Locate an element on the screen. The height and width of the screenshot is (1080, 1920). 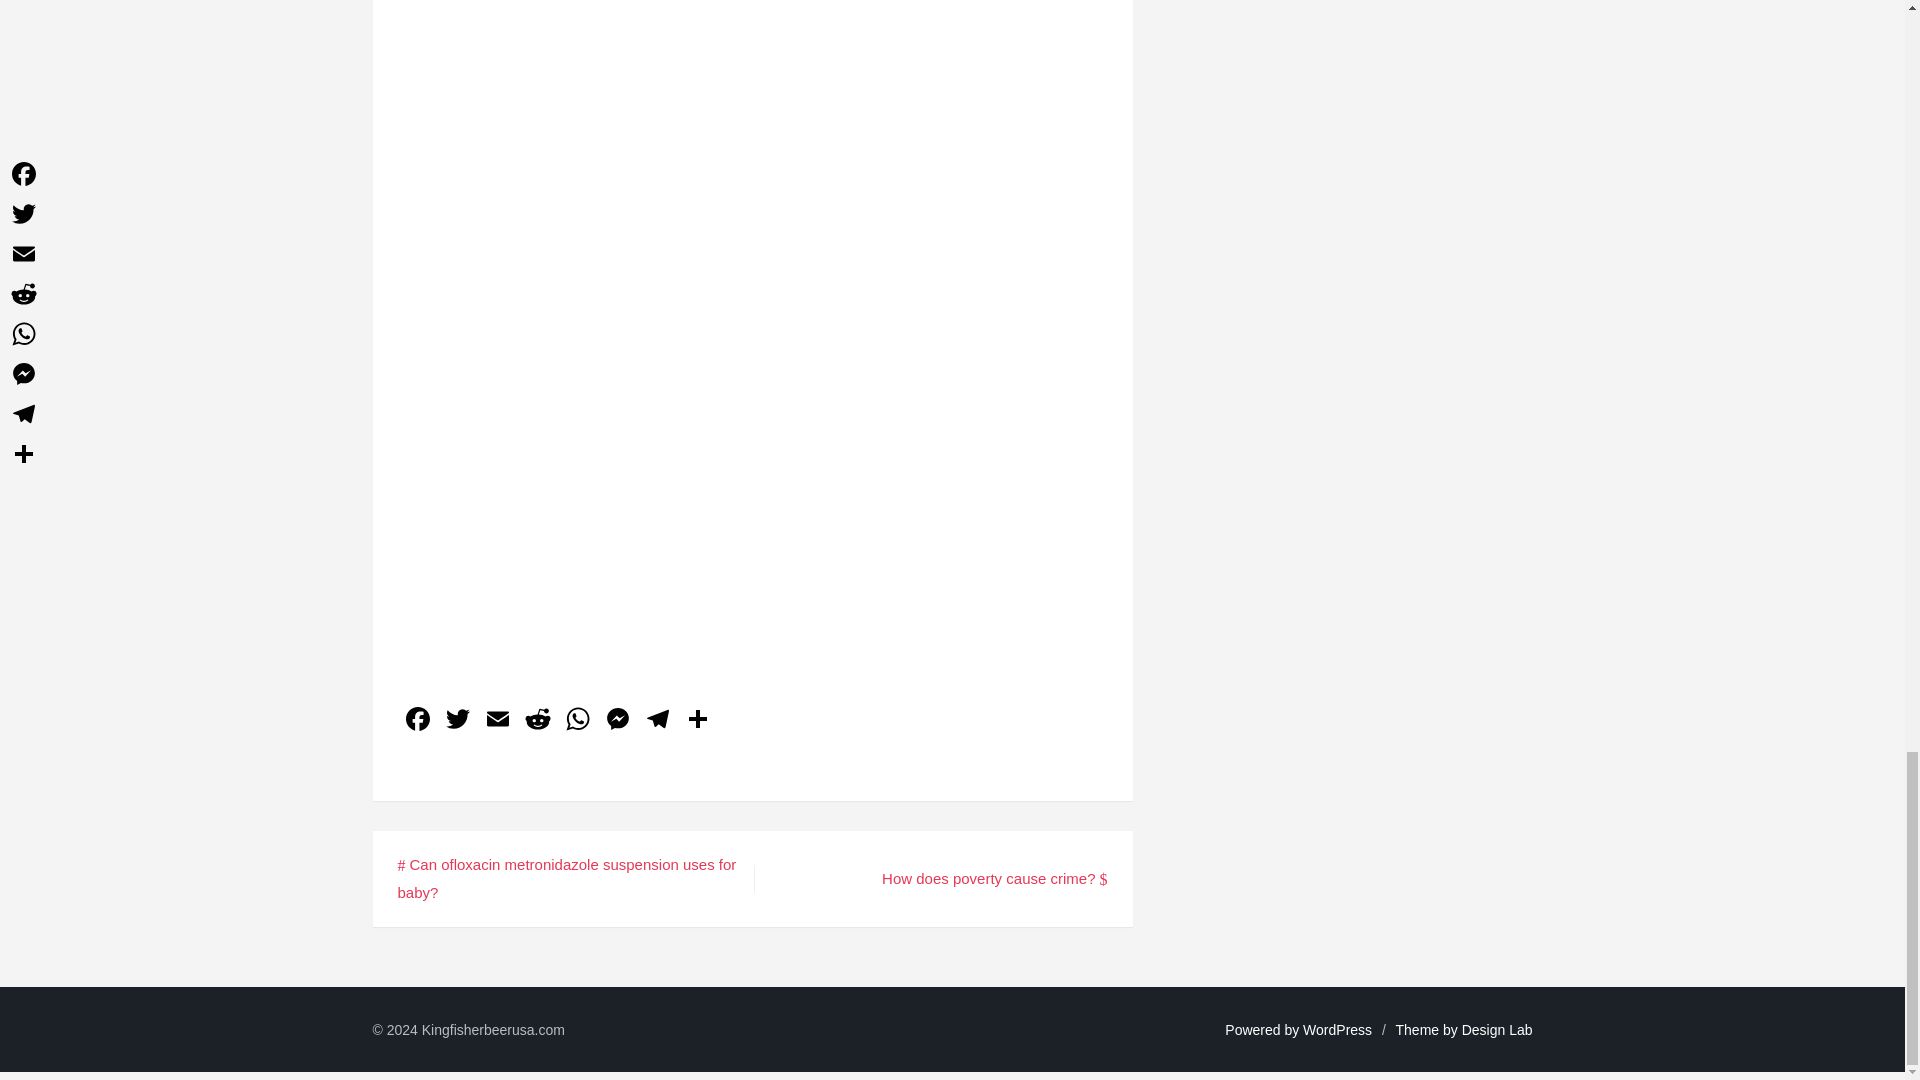
How does poverty cause crime? is located at coordinates (994, 878).